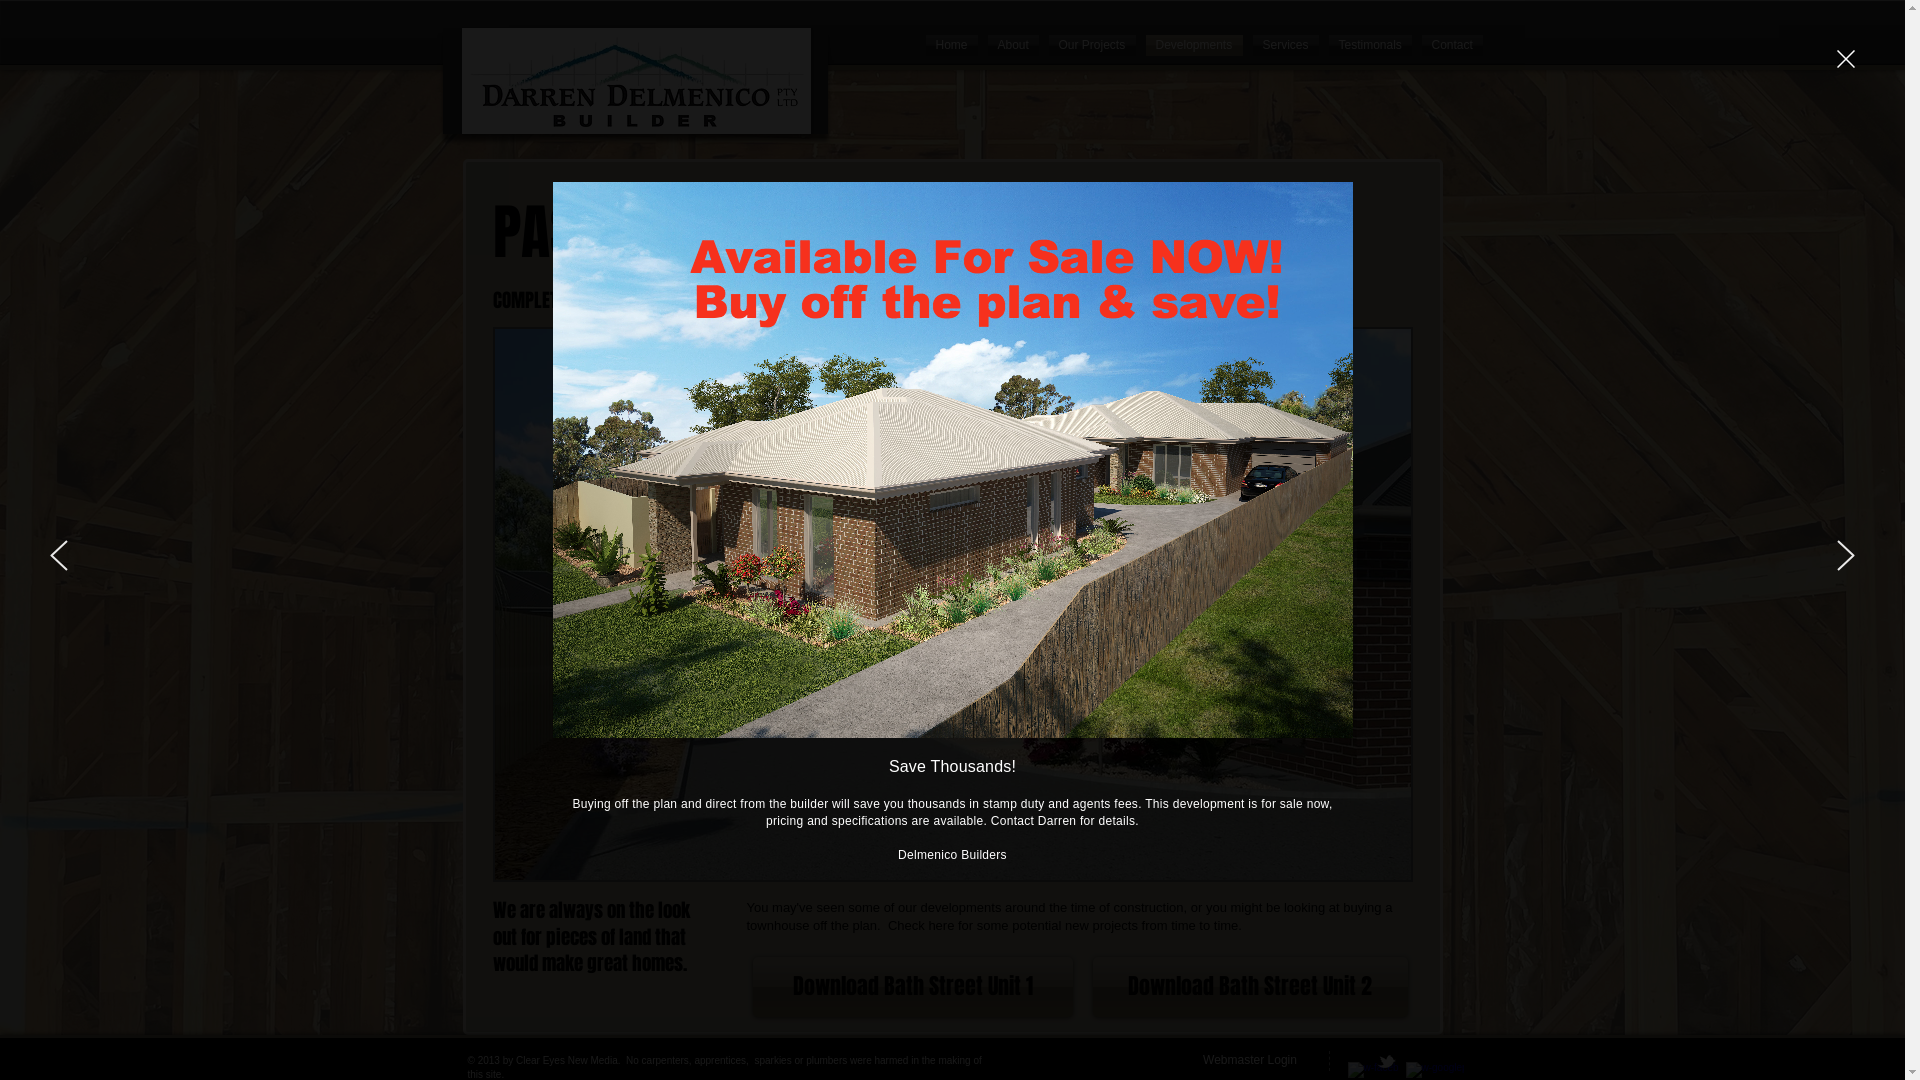 This screenshot has height=1080, width=1920. Describe the element at coordinates (1370, 44) in the screenshot. I see `Testimonals` at that location.